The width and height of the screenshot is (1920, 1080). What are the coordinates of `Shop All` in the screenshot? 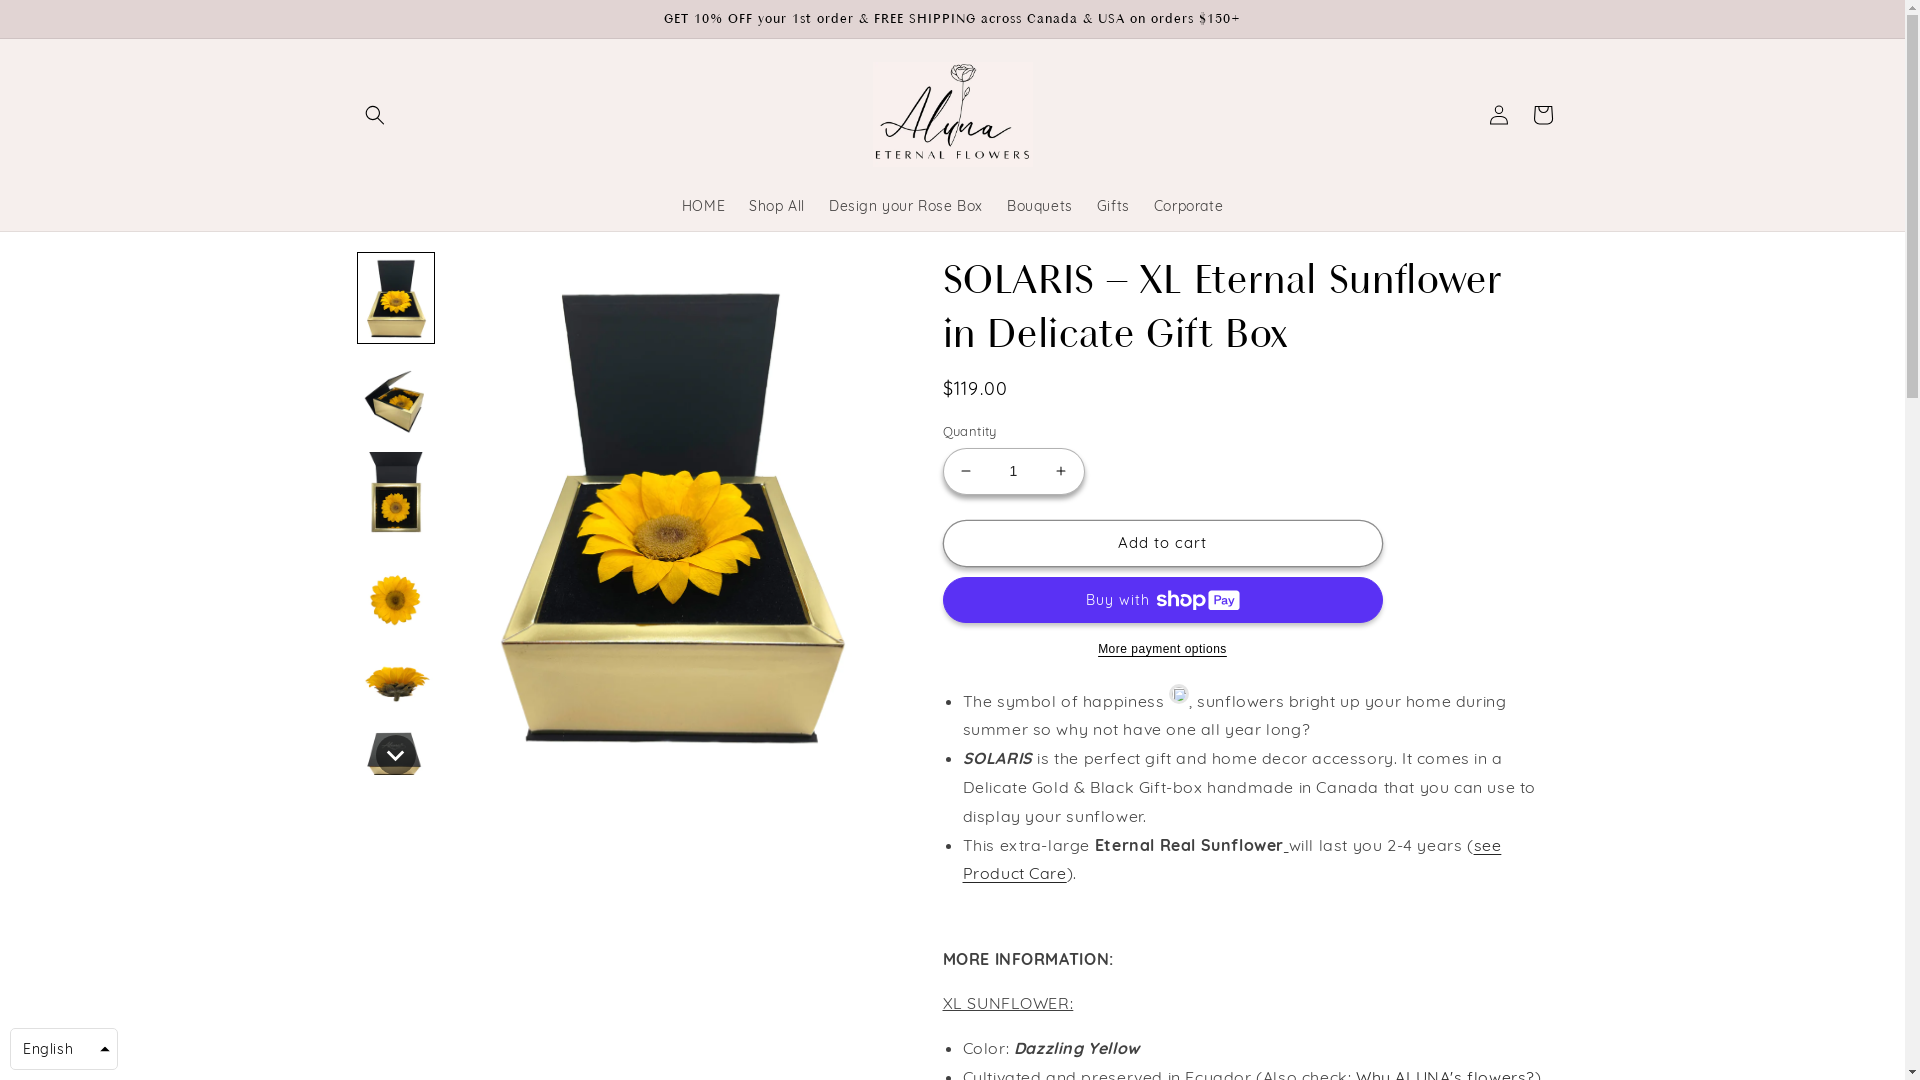 It's located at (777, 206).